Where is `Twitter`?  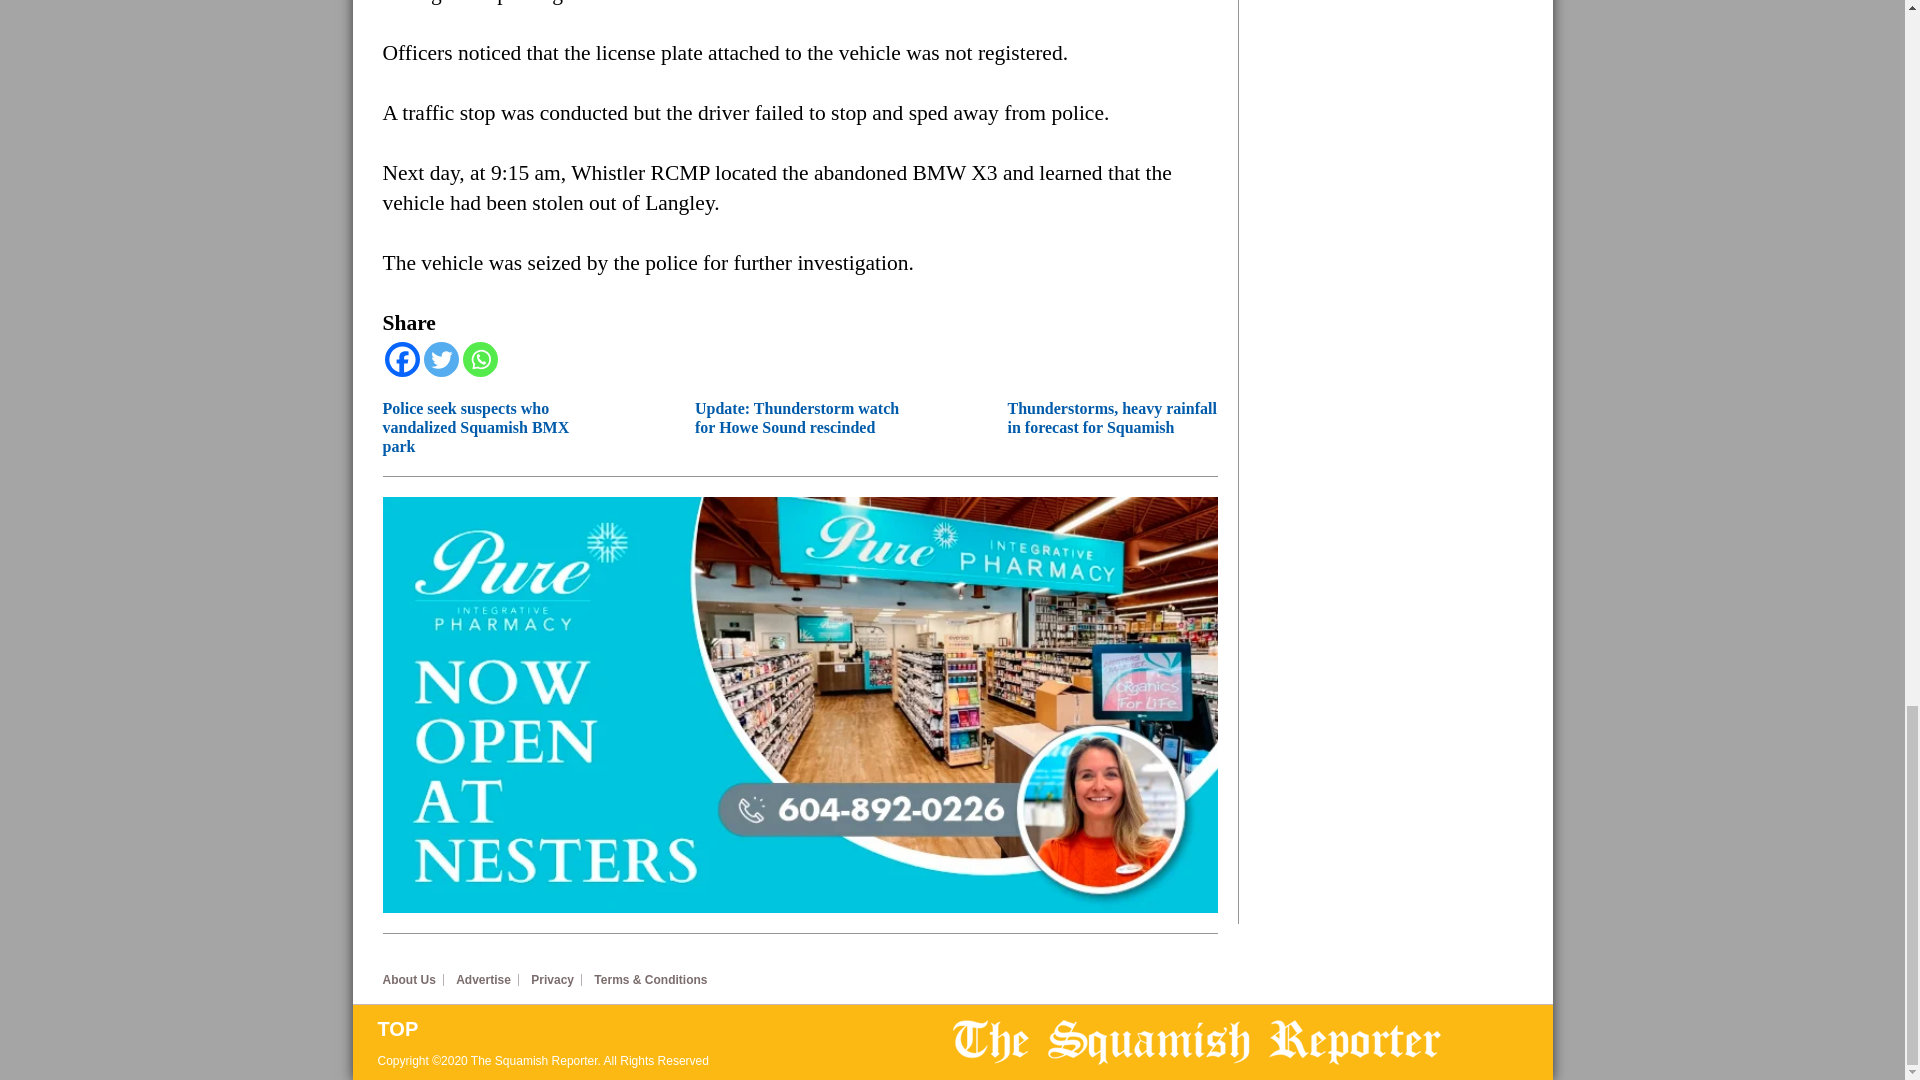
Twitter is located at coordinates (441, 359).